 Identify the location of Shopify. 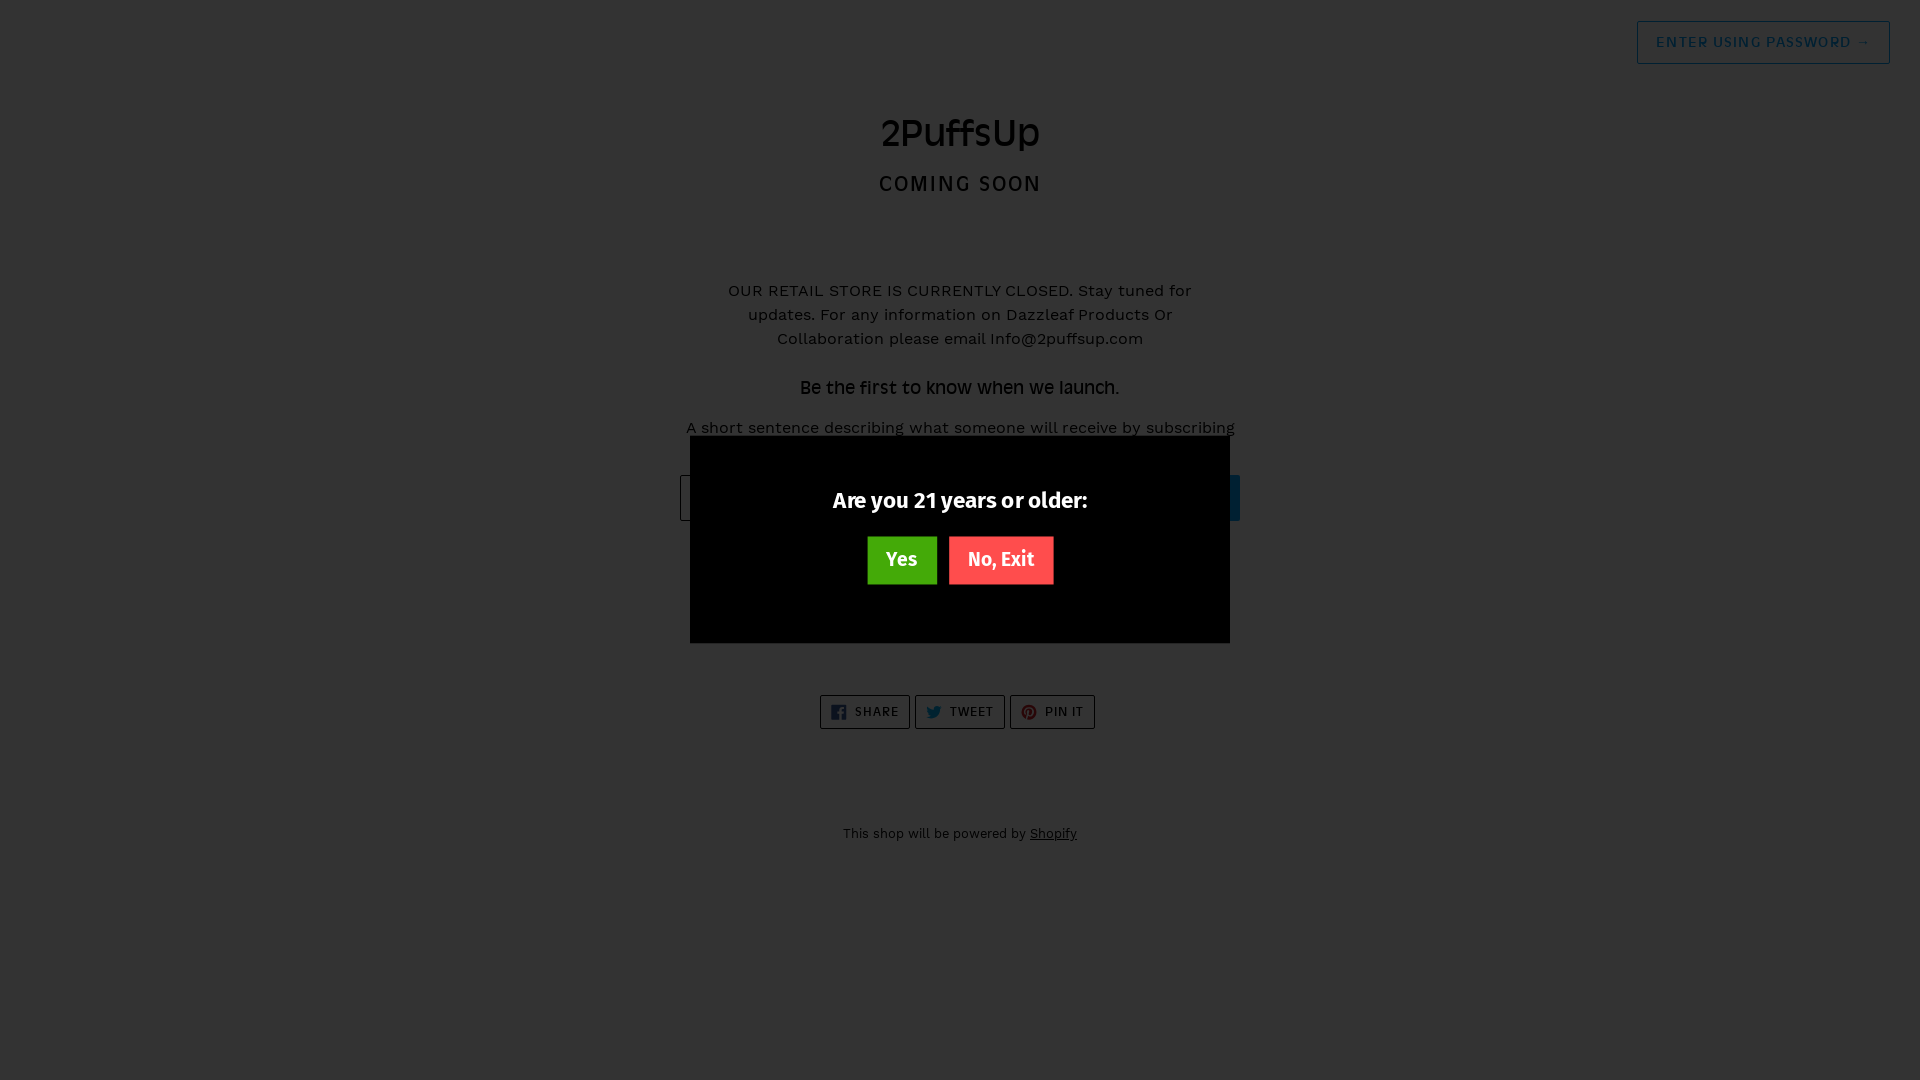
(1054, 834).